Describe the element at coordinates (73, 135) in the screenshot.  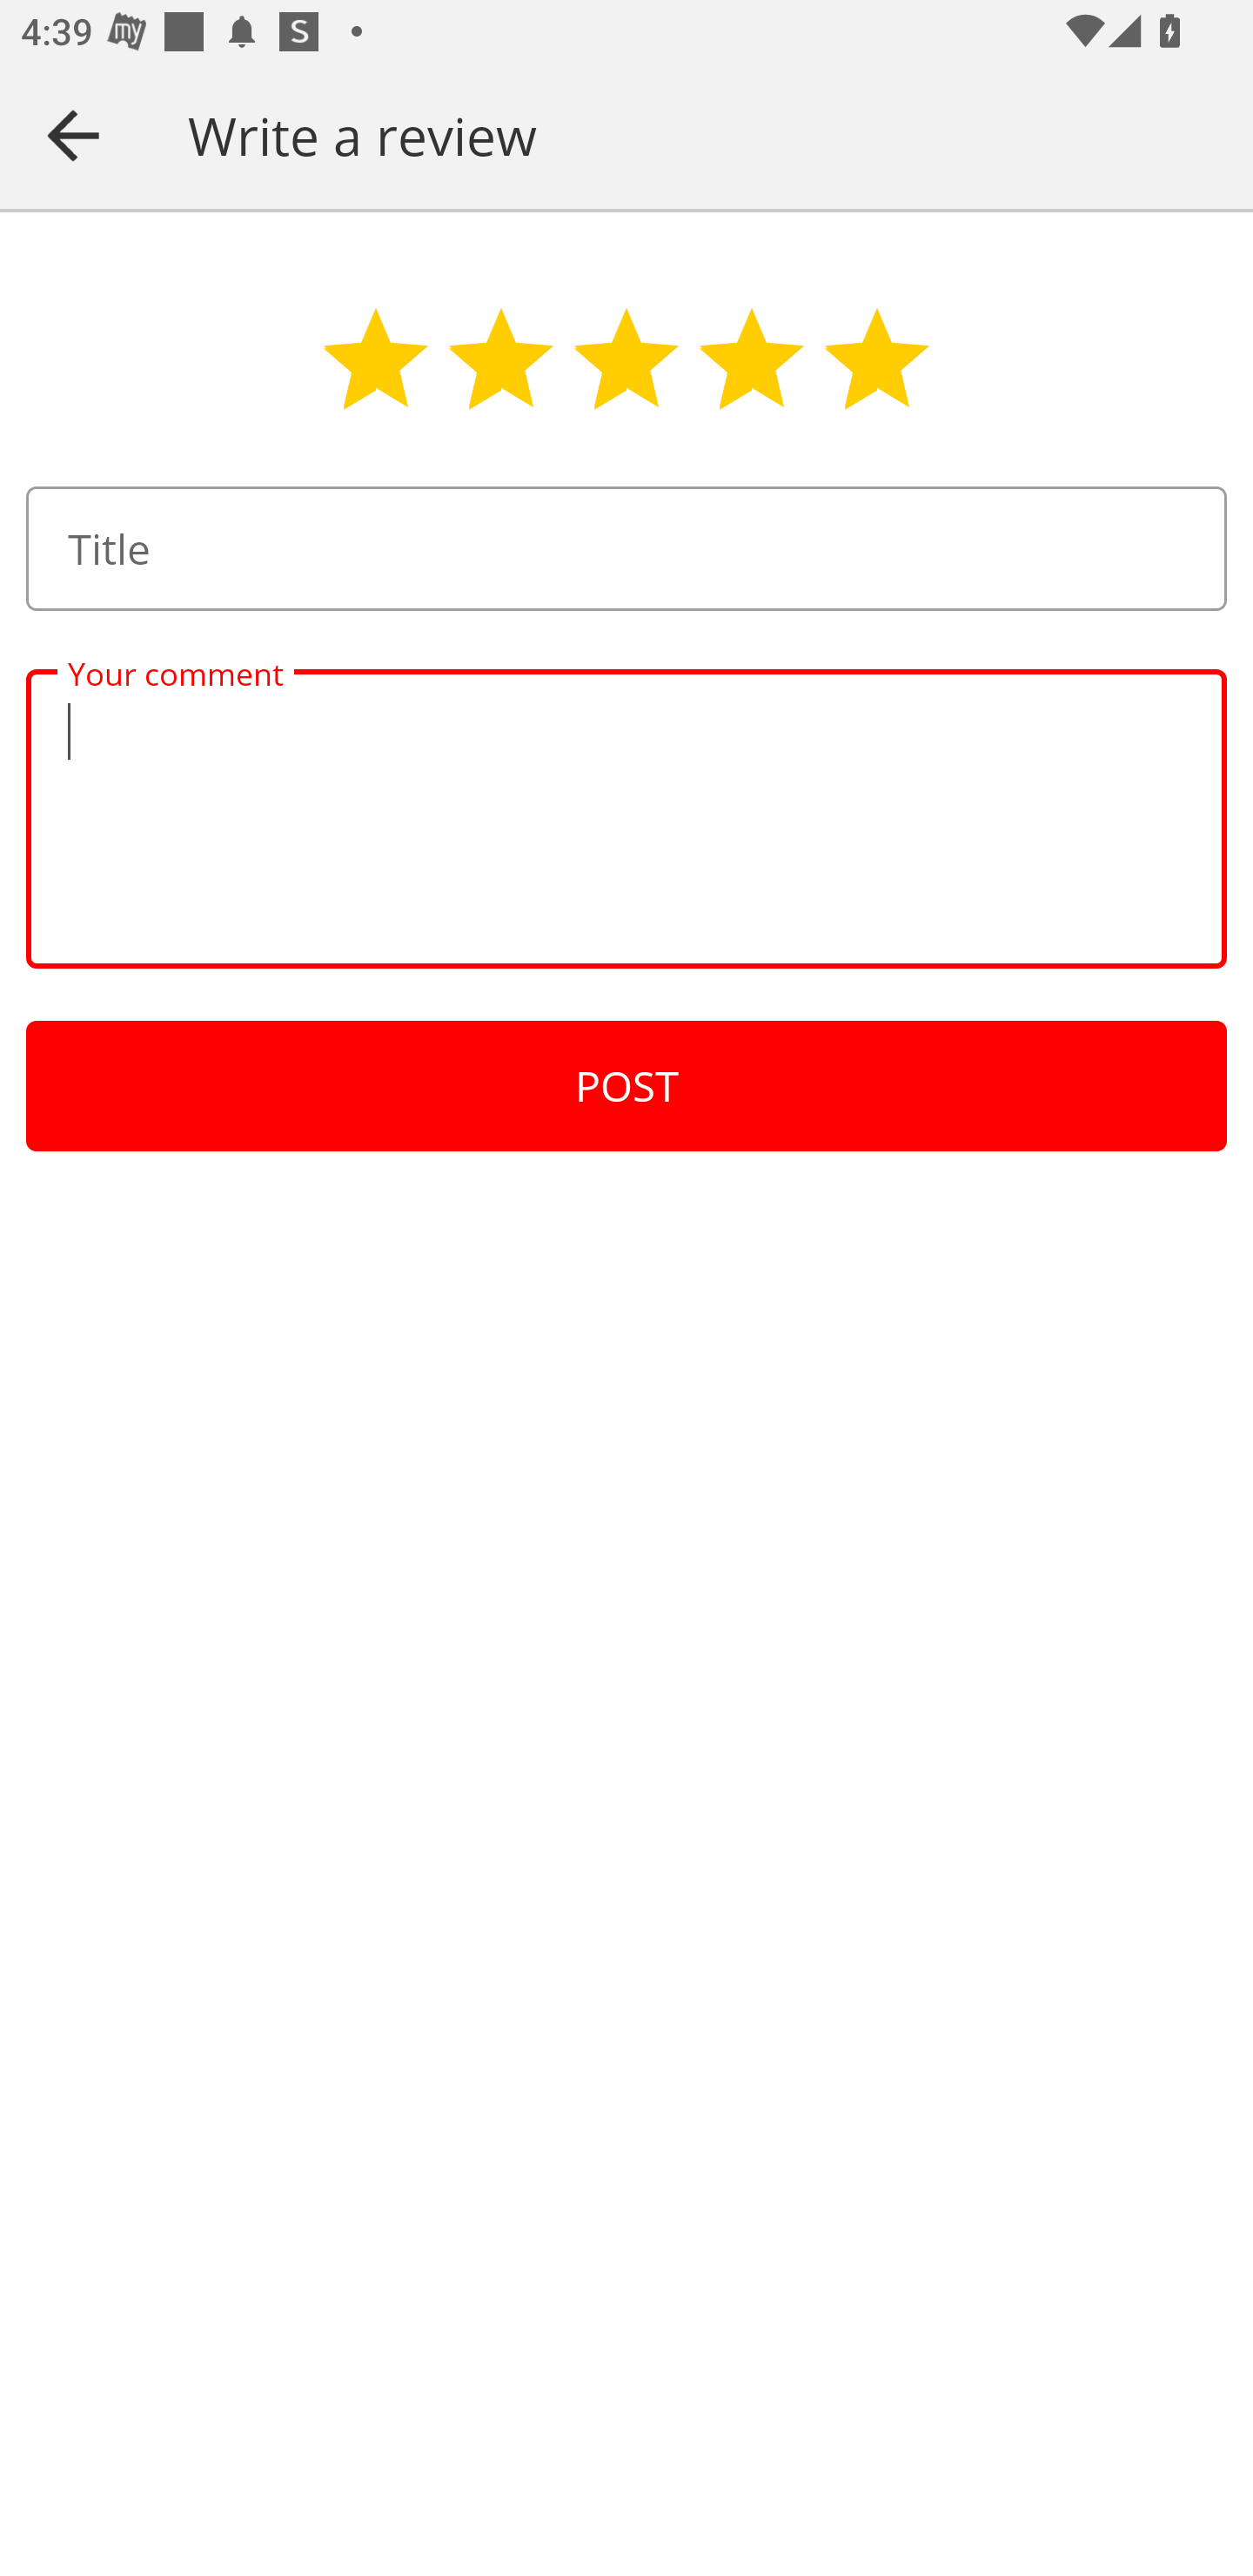
I see `Navigate up` at that location.